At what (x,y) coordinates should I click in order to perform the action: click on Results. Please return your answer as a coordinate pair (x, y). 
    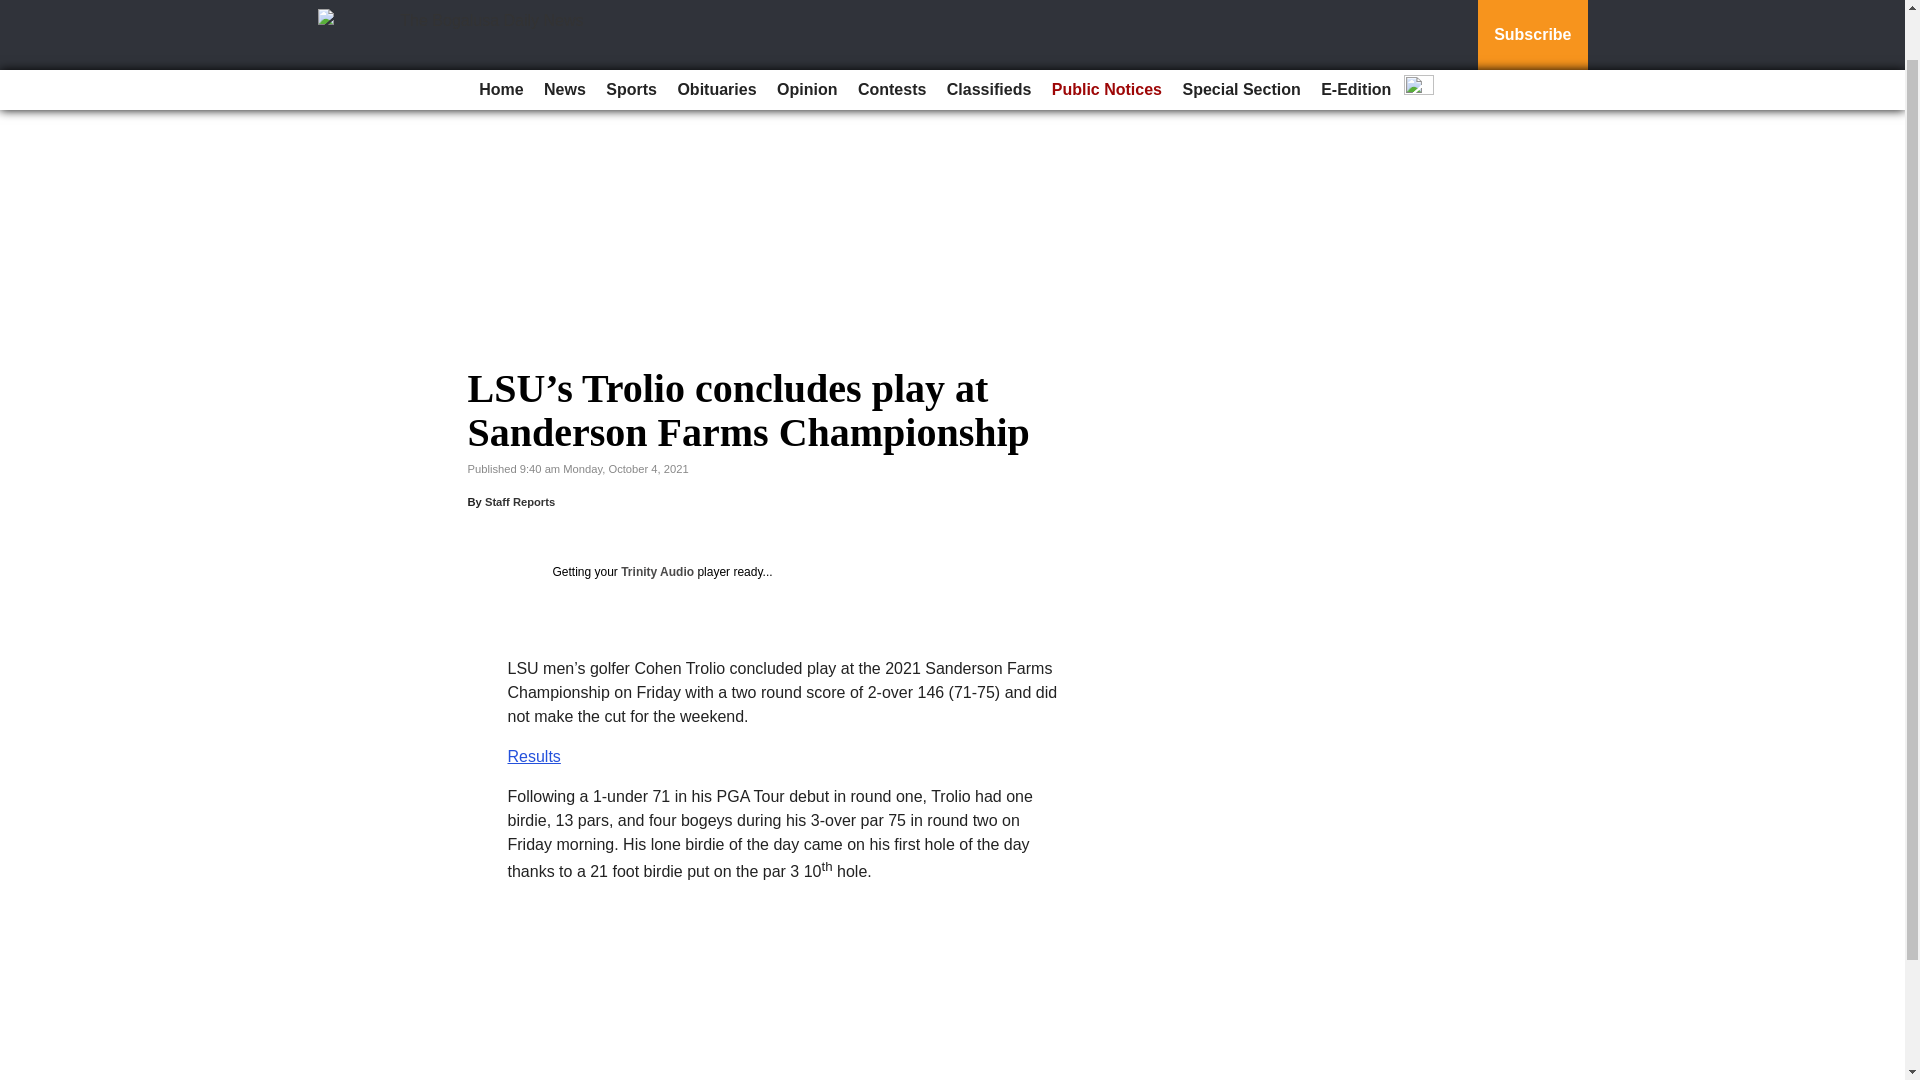
    Looking at the image, I should click on (534, 756).